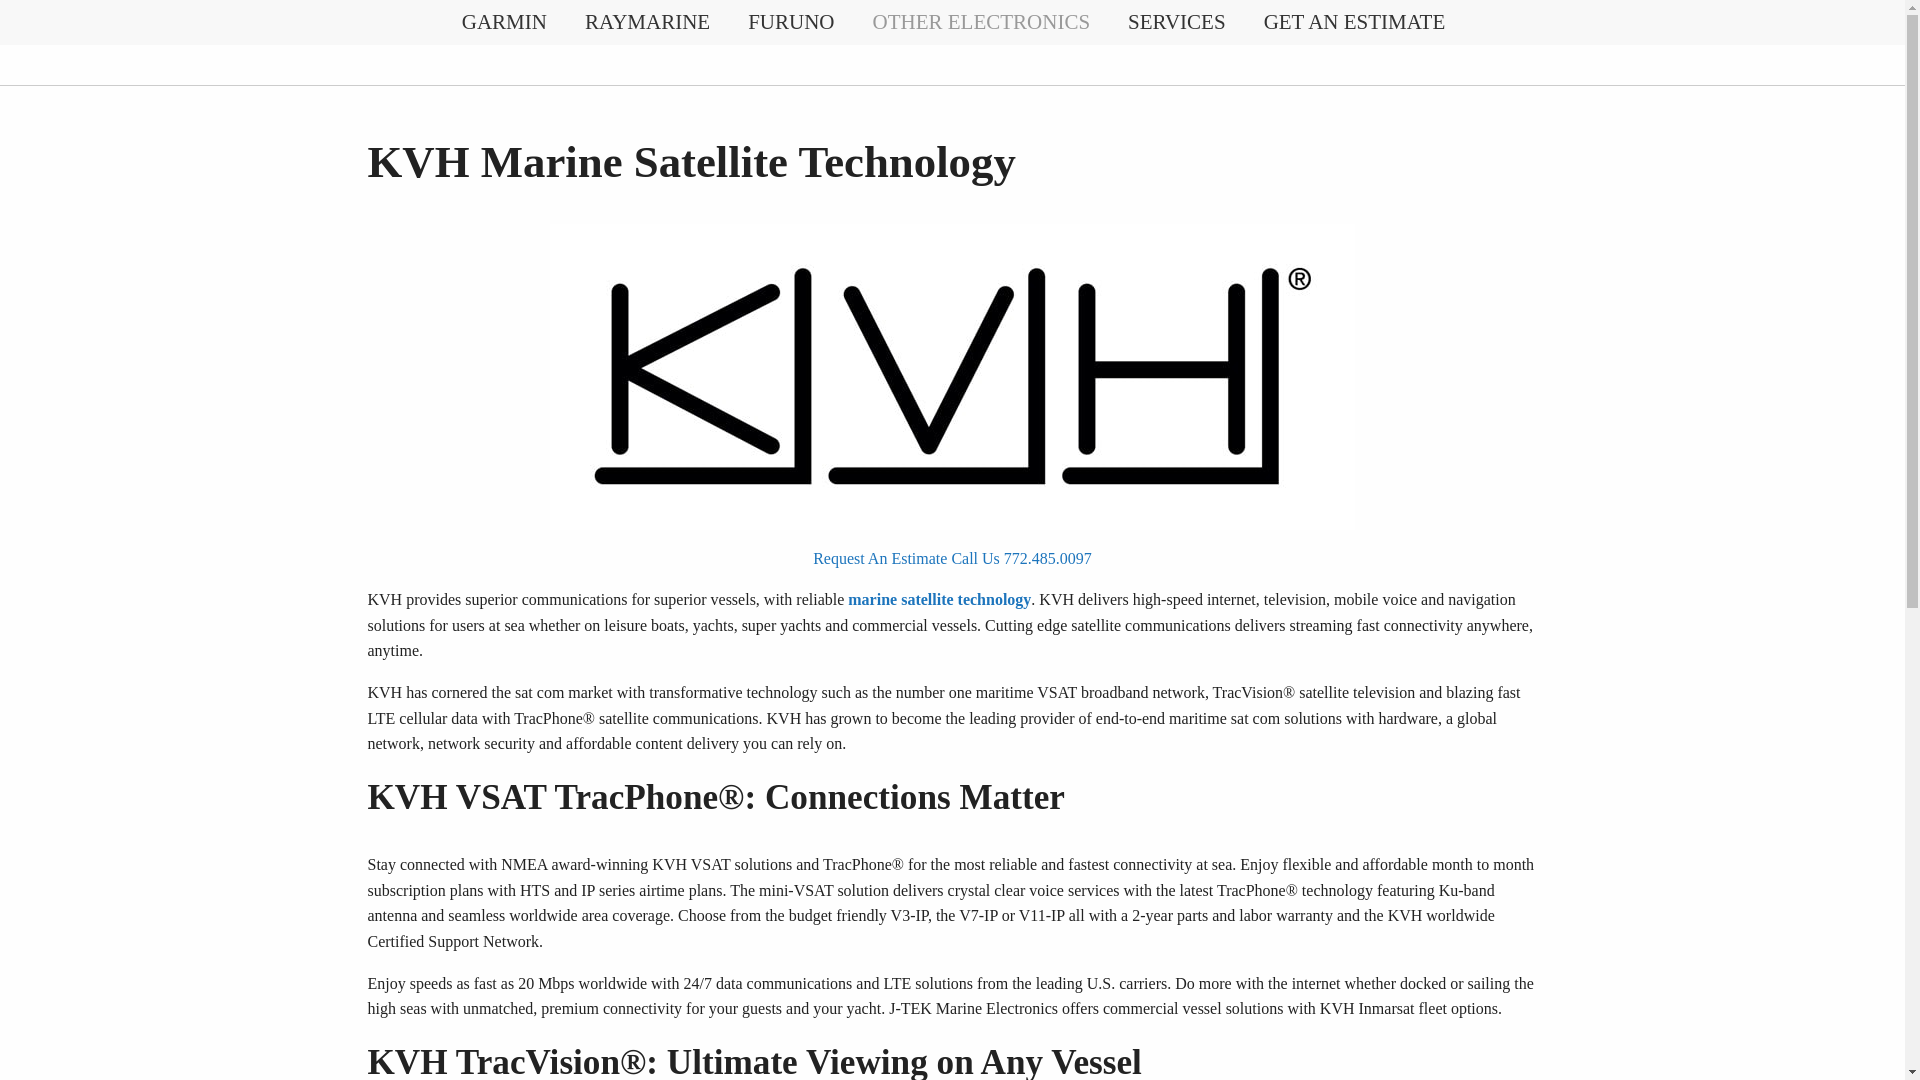 The height and width of the screenshot is (1080, 1920). Describe the element at coordinates (1176, 22) in the screenshot. I see `SERVICES` at that location.